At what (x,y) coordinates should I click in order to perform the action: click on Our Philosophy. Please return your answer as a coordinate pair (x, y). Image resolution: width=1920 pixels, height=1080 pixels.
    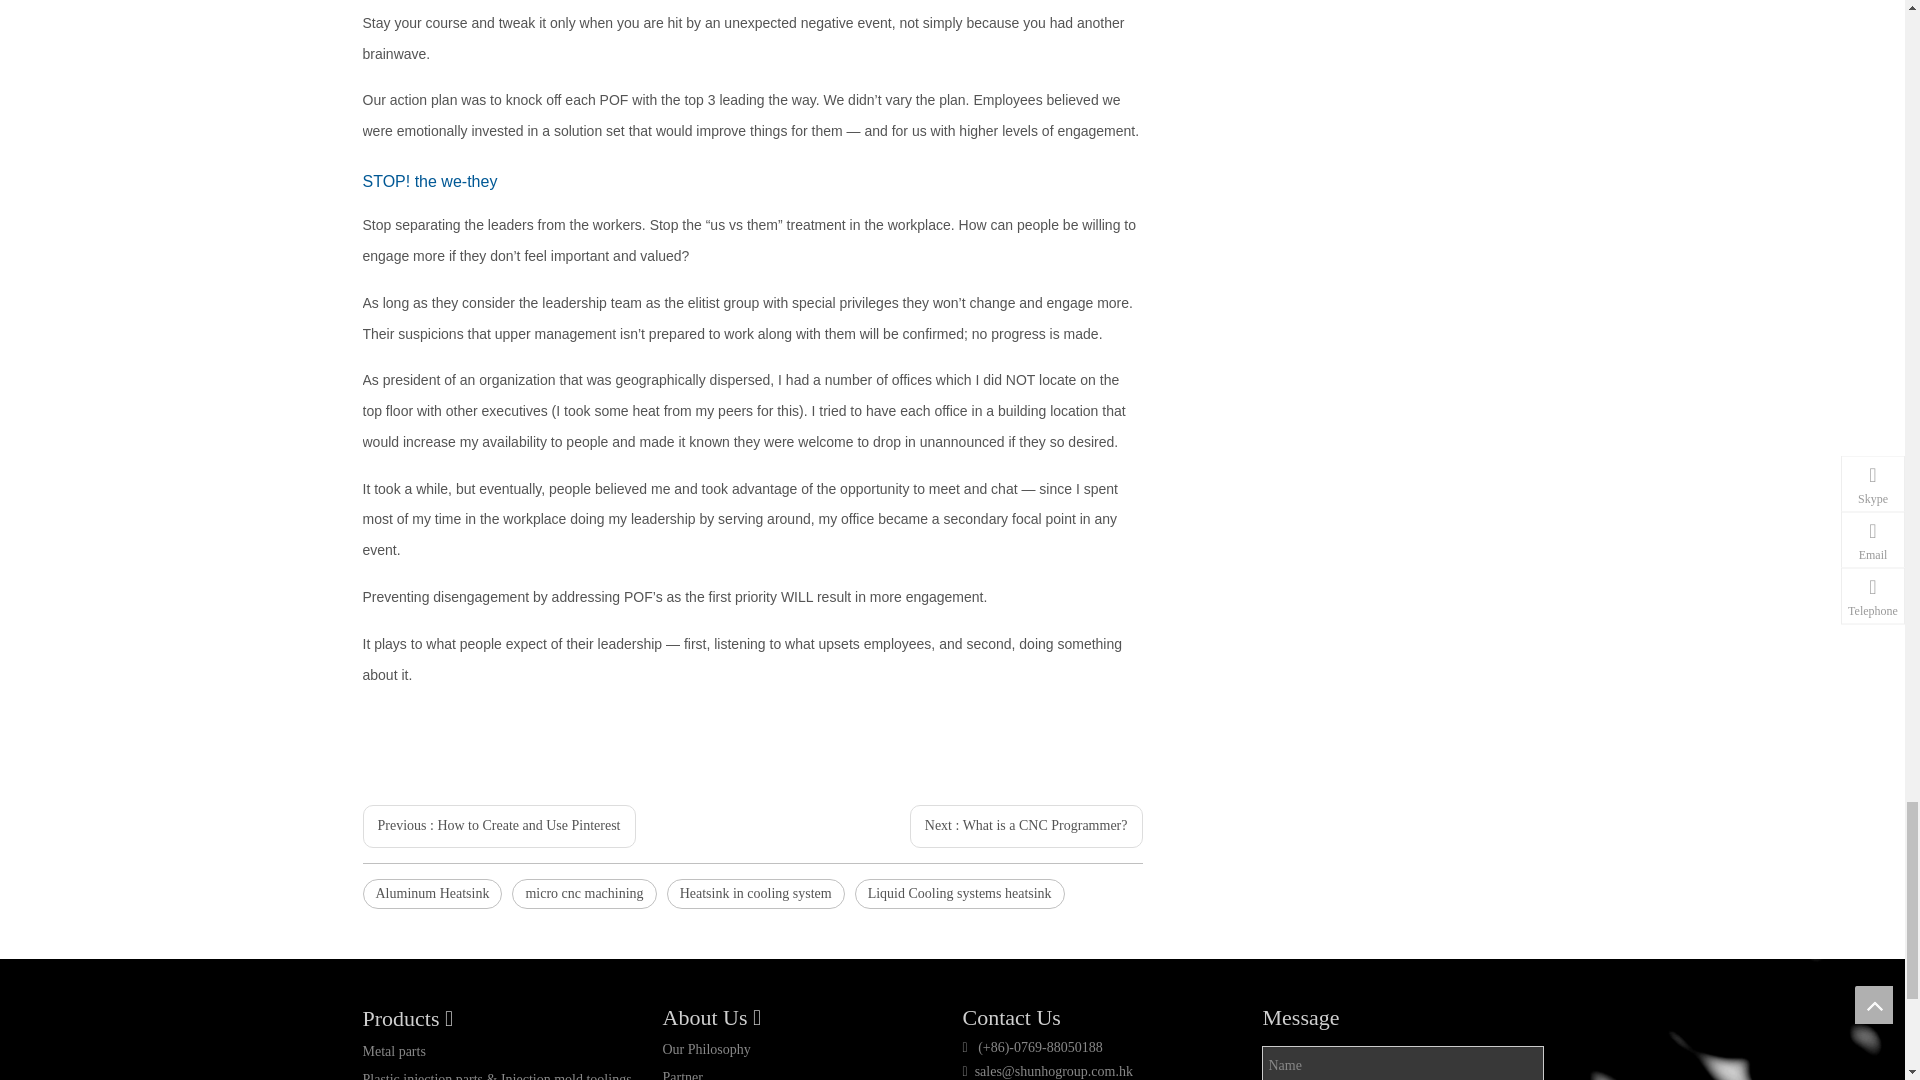
    Looking at the image, I should click on (706, 1050).